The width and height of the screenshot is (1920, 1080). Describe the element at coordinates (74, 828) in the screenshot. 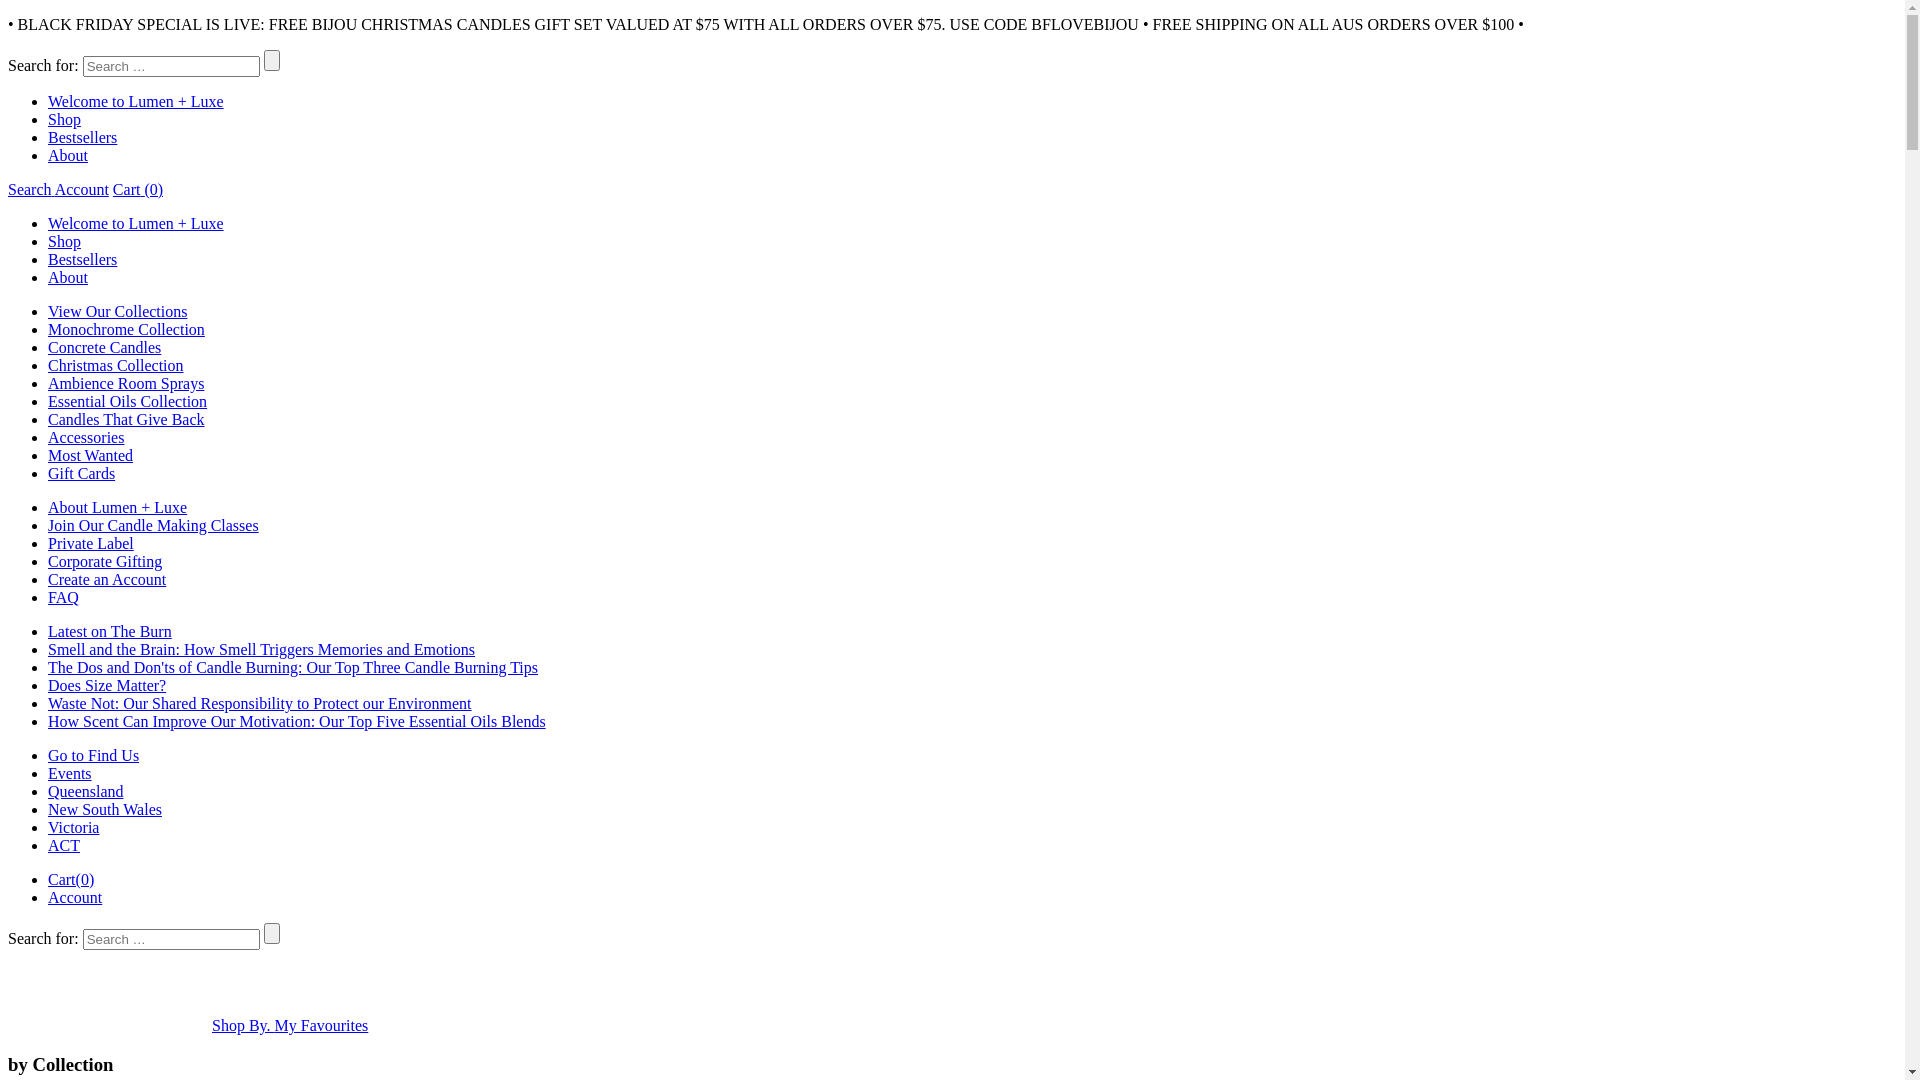

I see `Victoria` at that location.